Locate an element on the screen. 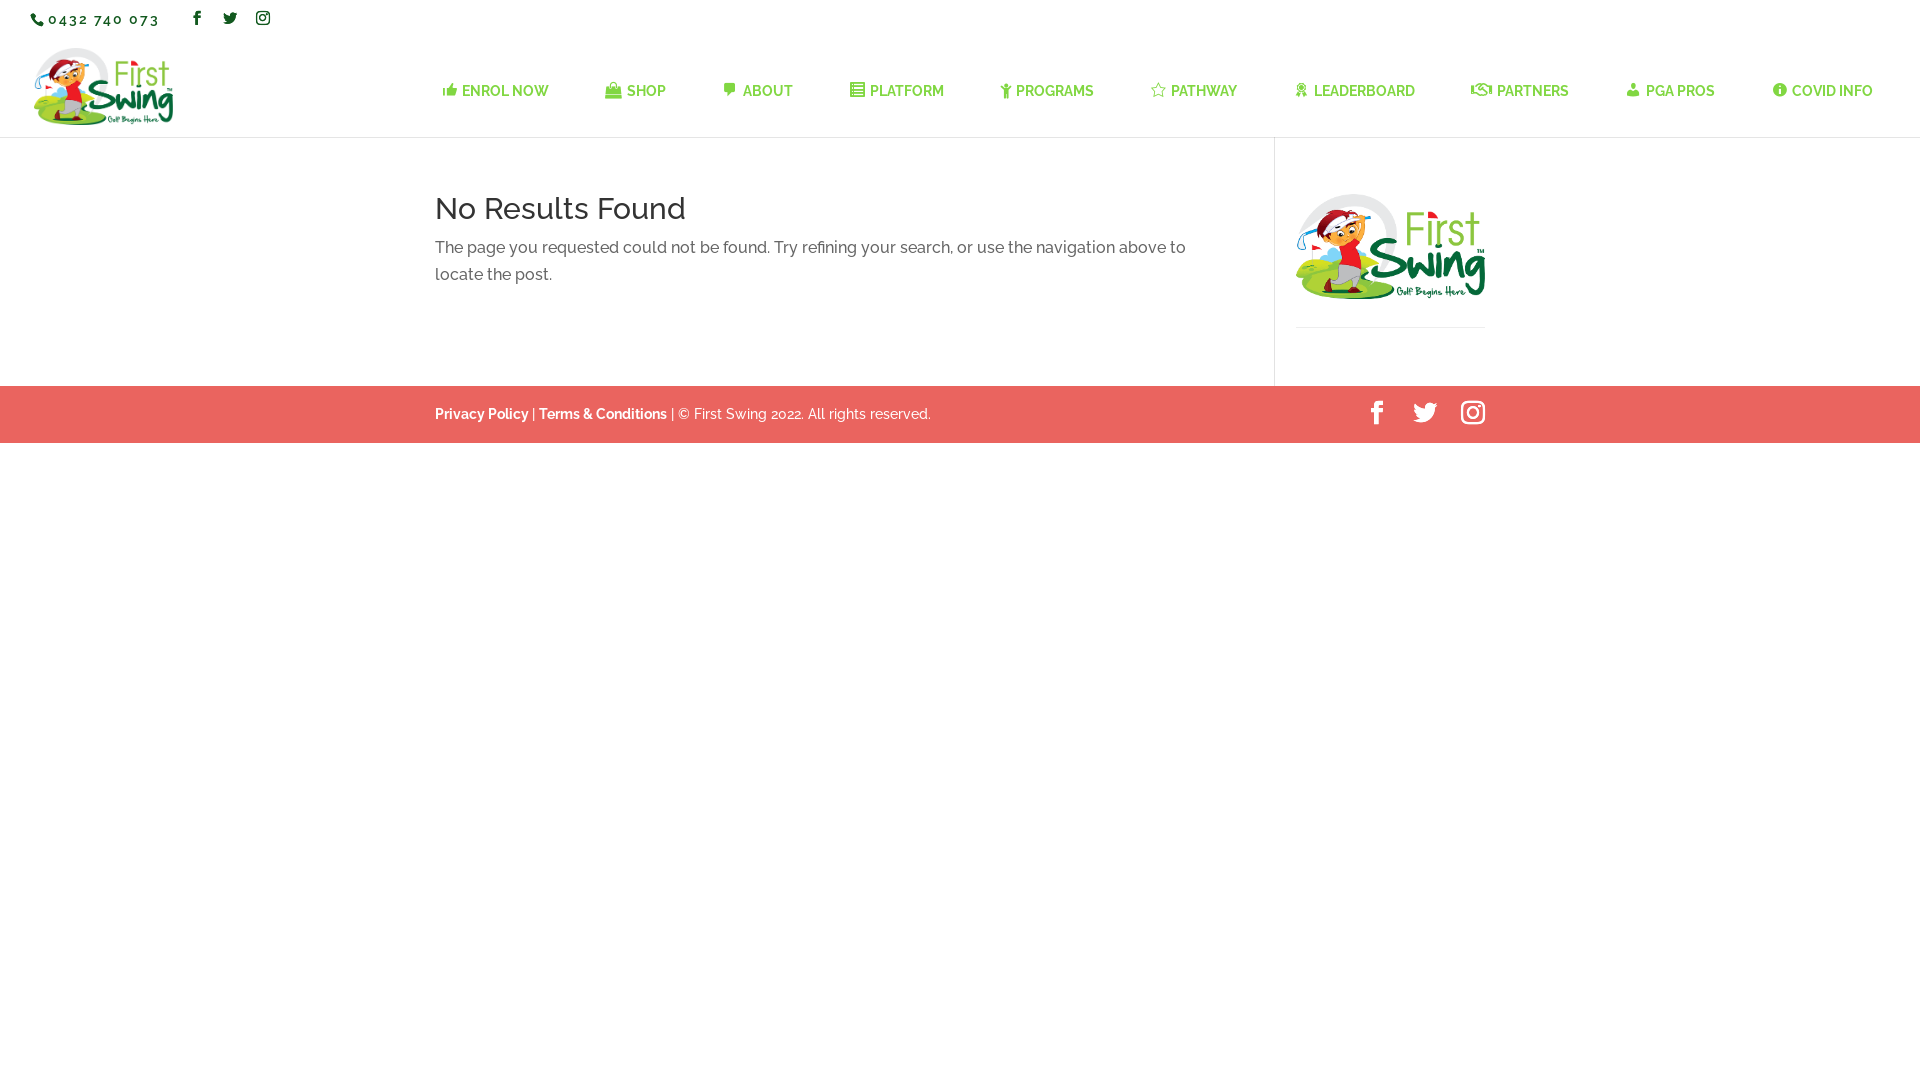 The image size is (1920, 1080). 0432 740 073 is located at coordinates (104, 18).